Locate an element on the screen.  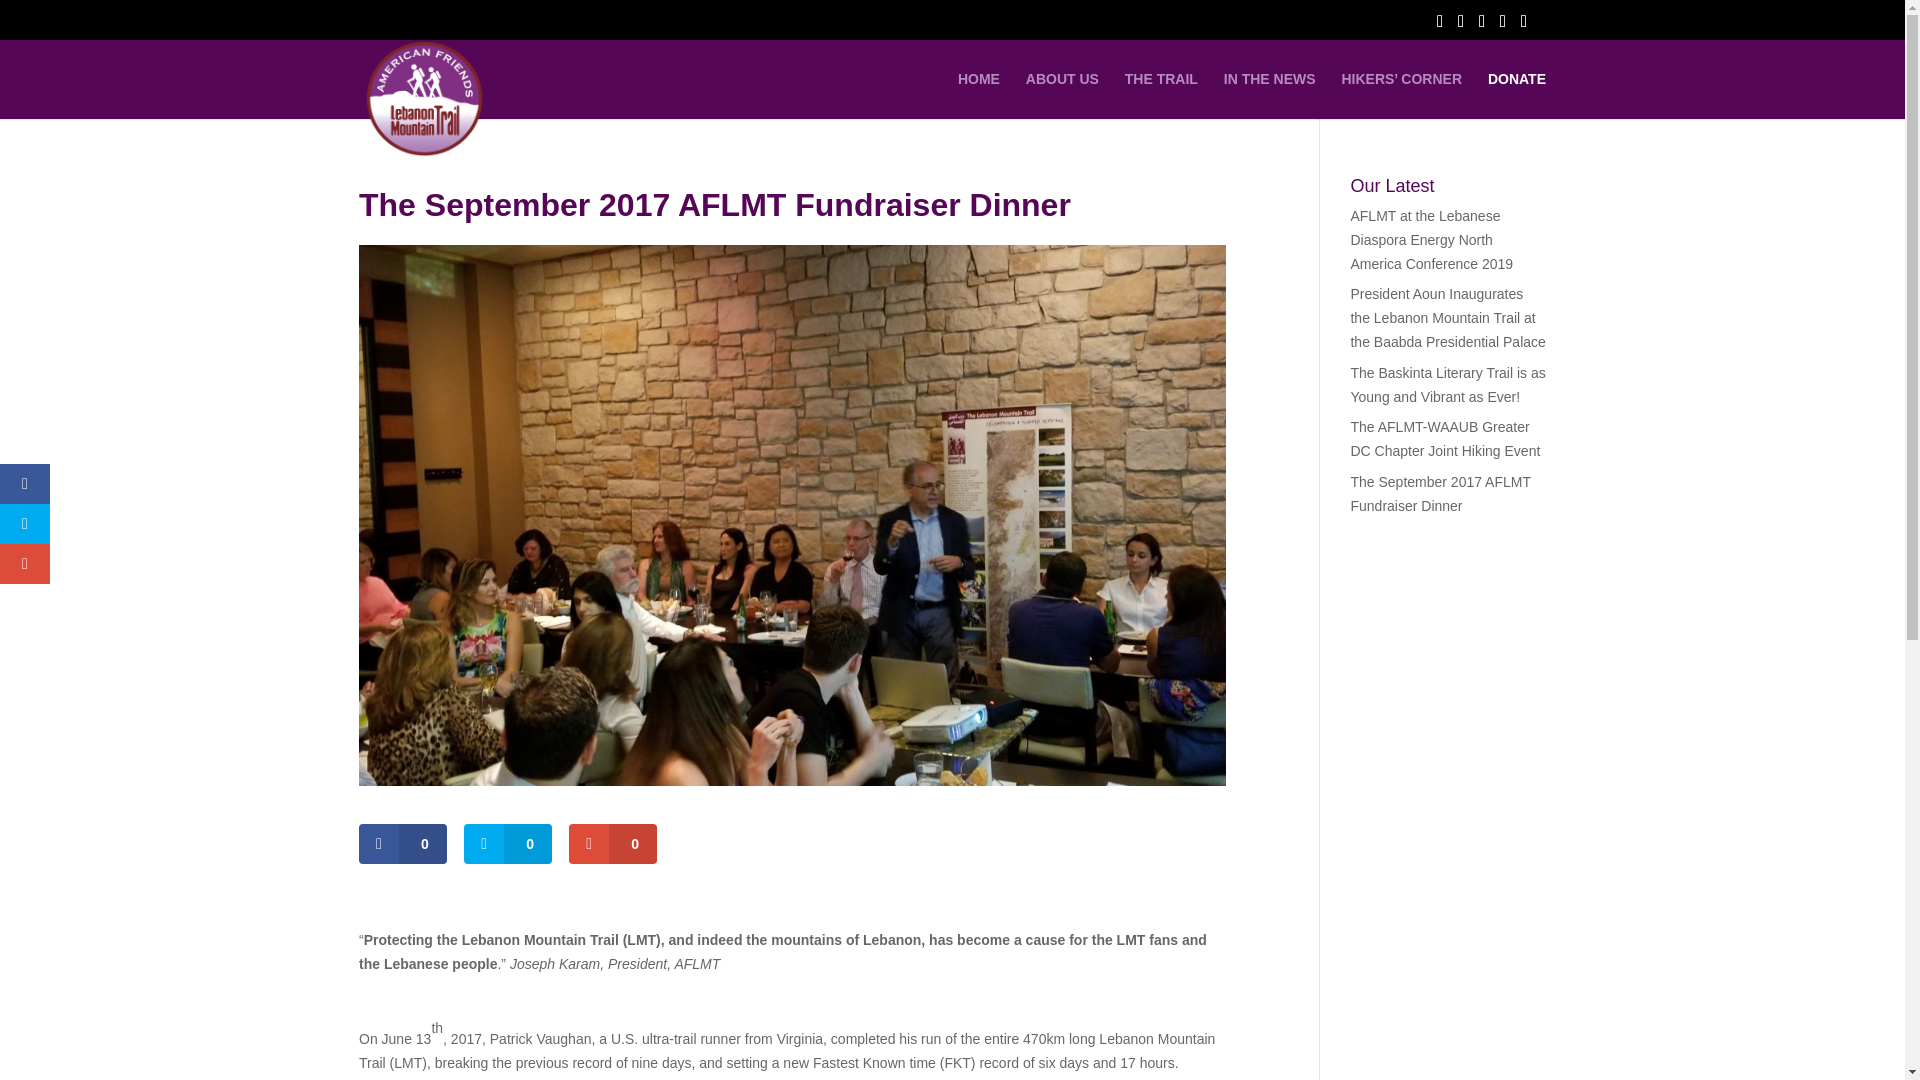
0 is located at coordinates (403, 844).